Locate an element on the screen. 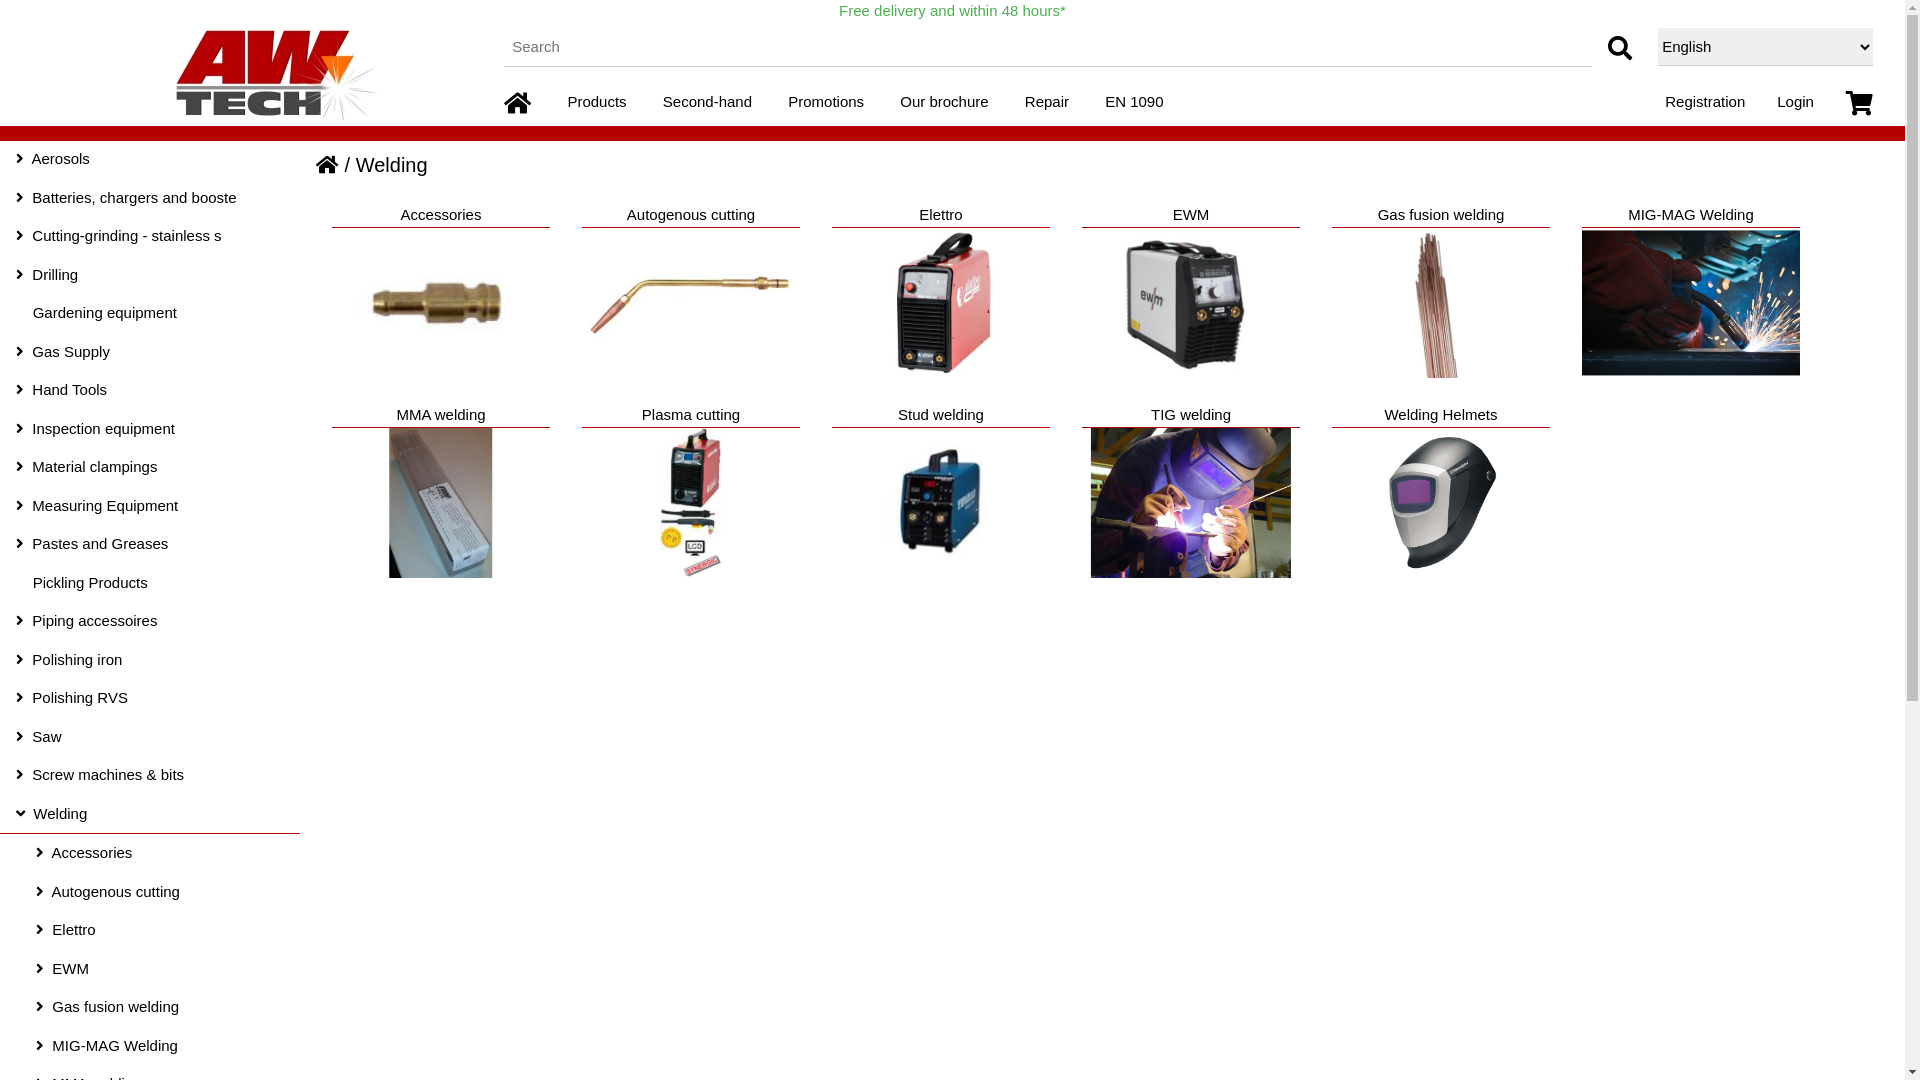 Image resolution: width=1920 pixels, height=1080 pixels.   Accessories is located at coordinates (150, 854).